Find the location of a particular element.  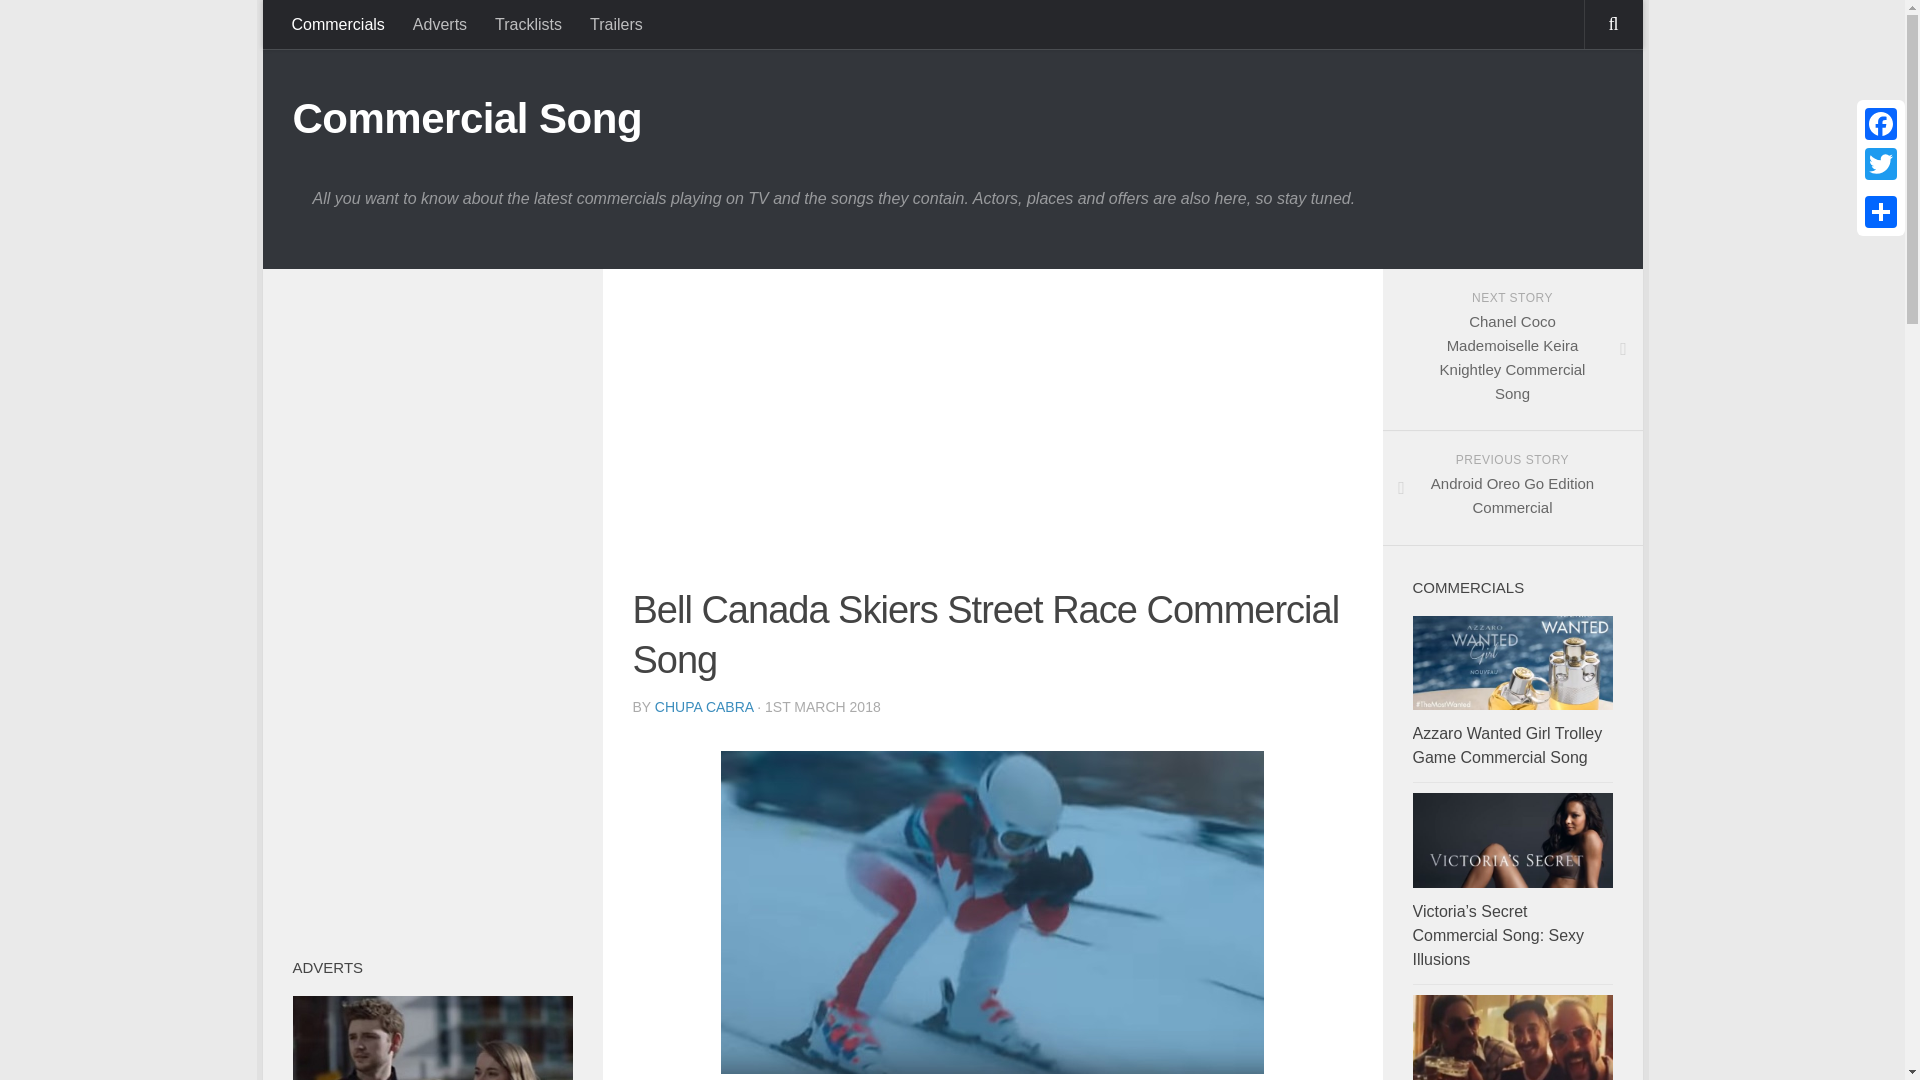

Posts by Chupa Cabra is located at coordinates (616, 24).